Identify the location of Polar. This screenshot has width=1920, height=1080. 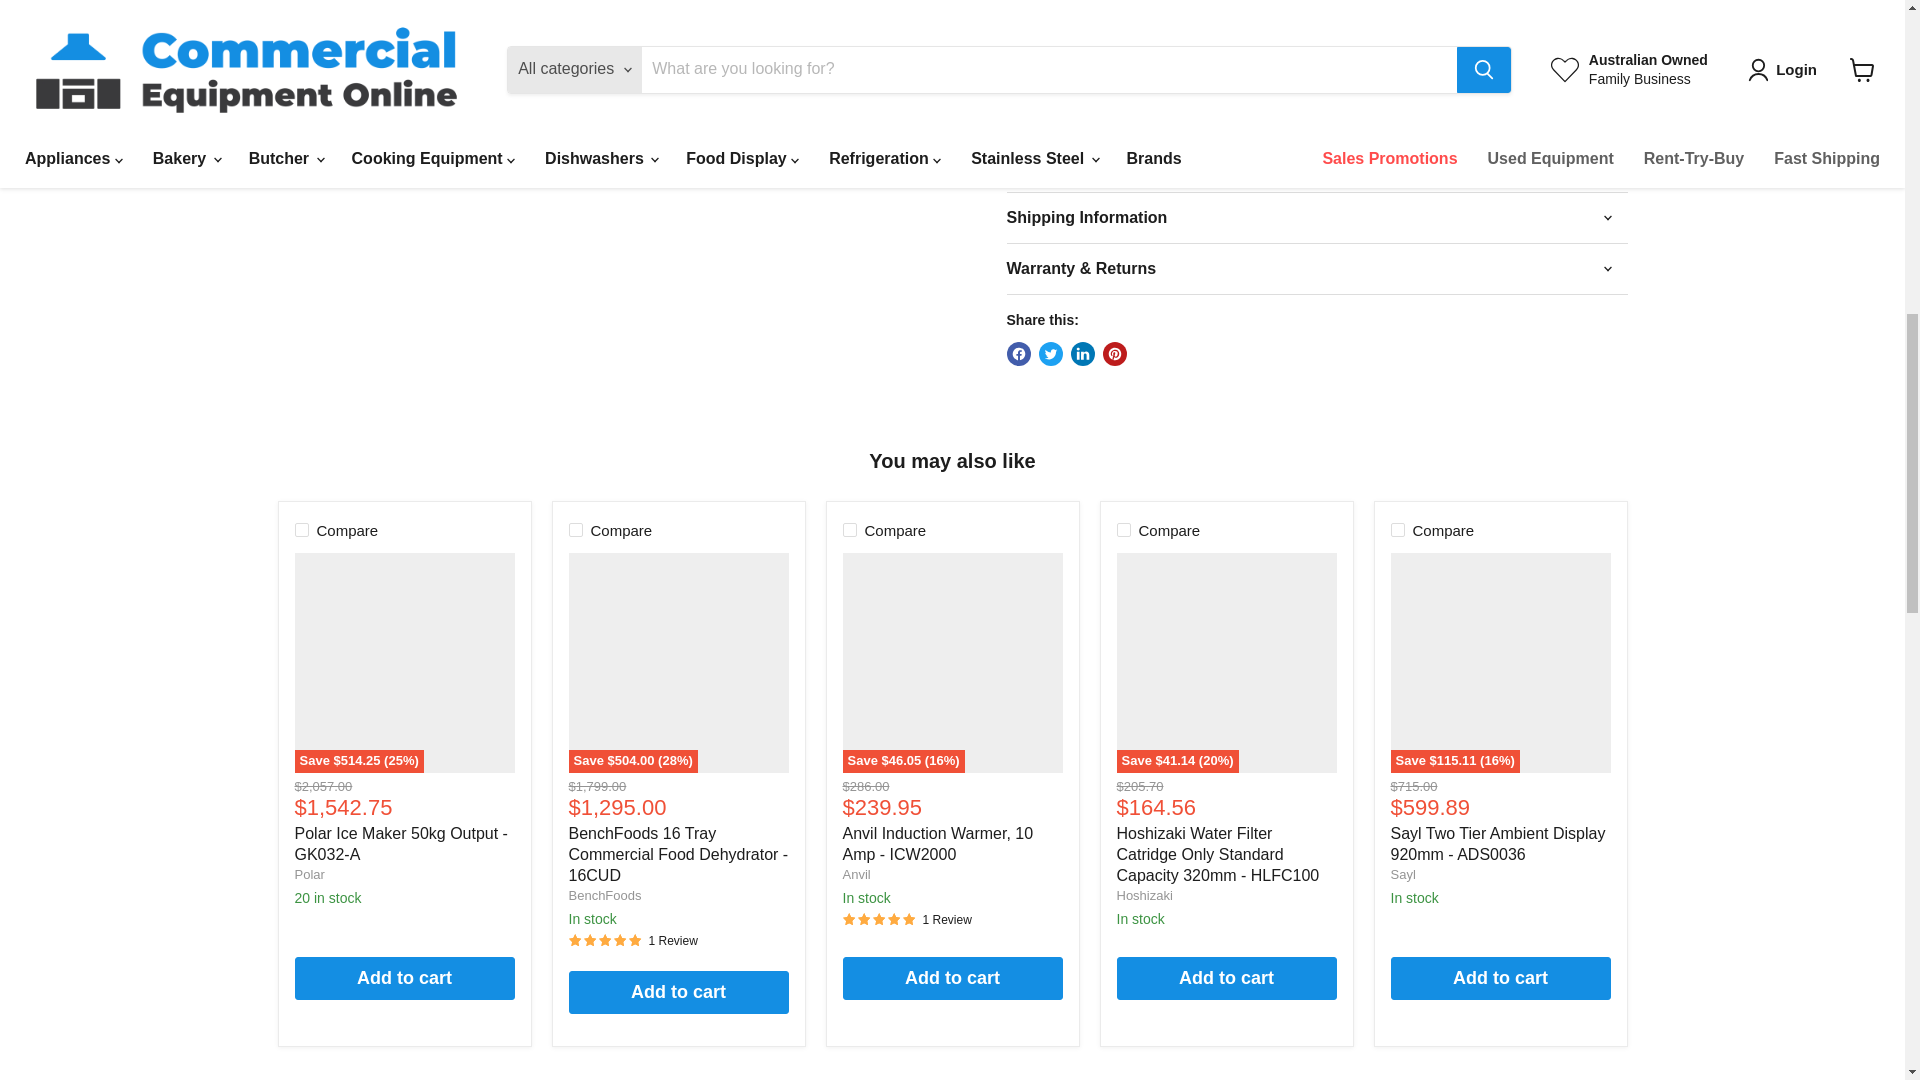
(308, 874).